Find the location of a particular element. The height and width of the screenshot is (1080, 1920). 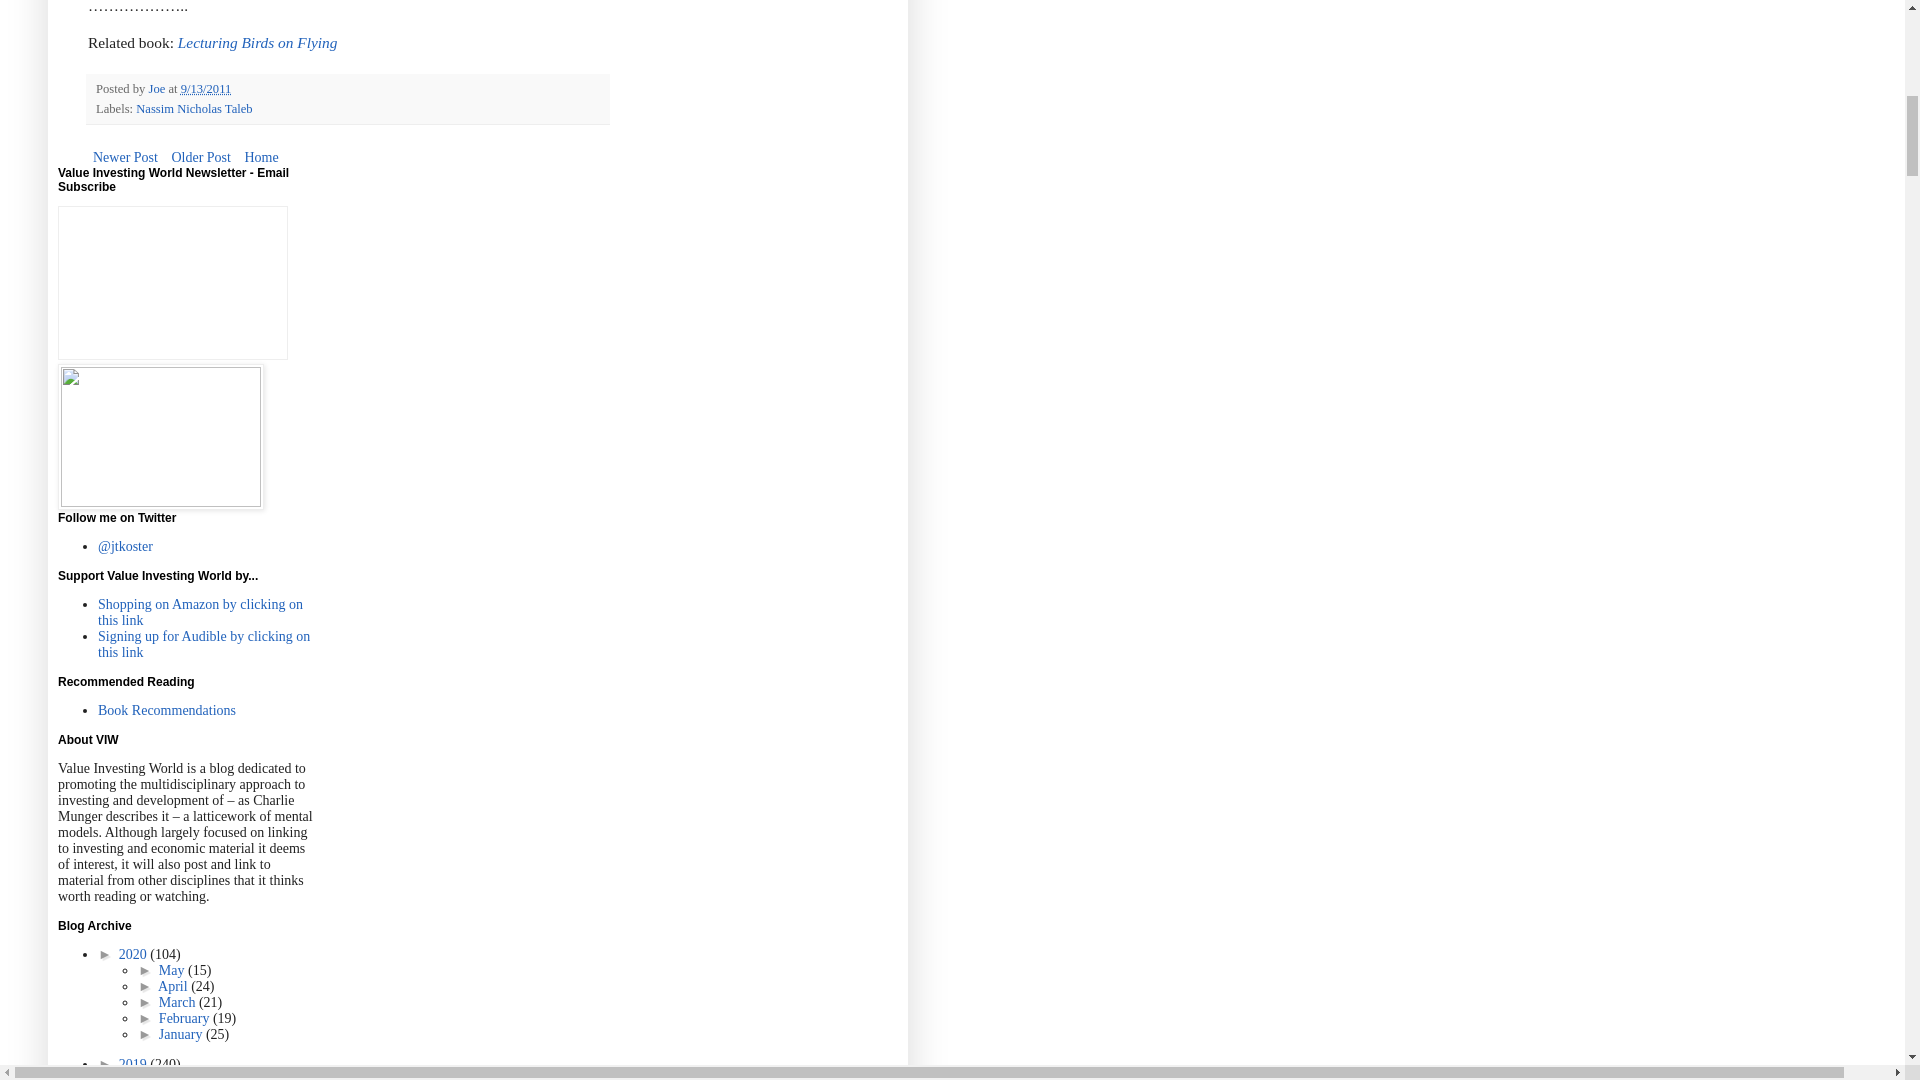

Signing up for Audible by clicking on this link is located at coordinates (203, 644).